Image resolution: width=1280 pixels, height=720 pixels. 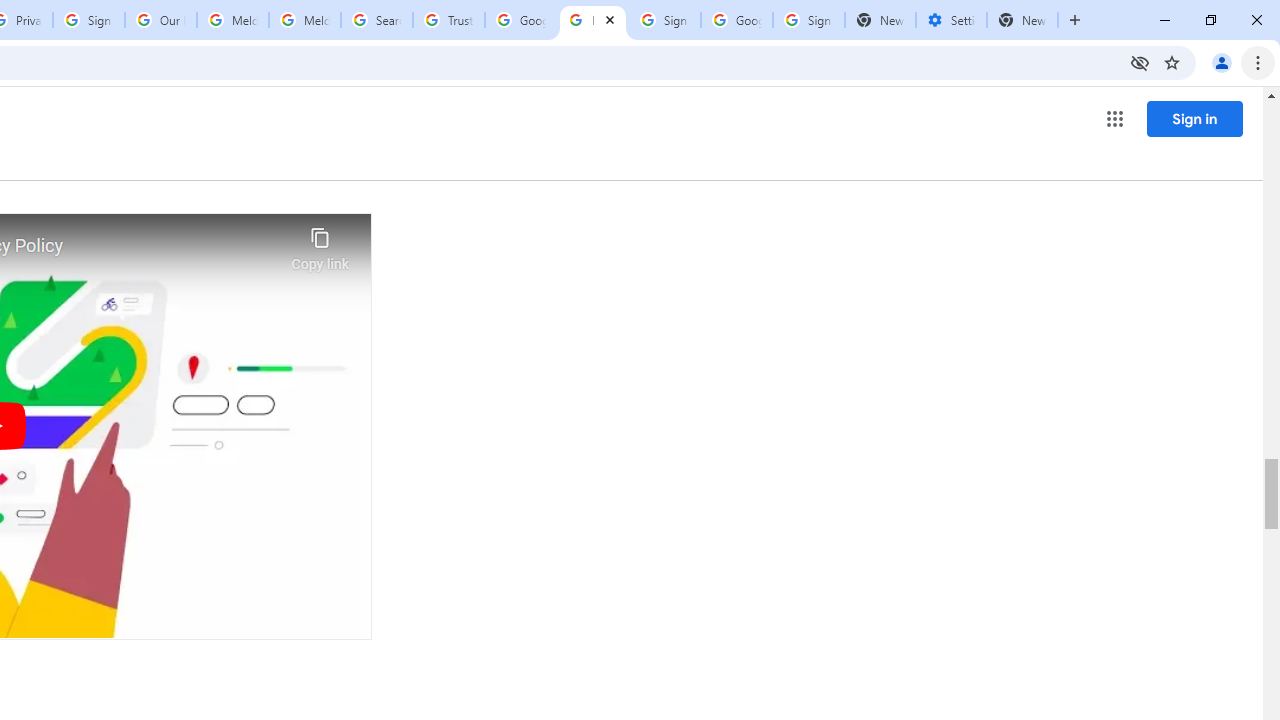 I want to click on New Tab, so click(x=1022, y=20).